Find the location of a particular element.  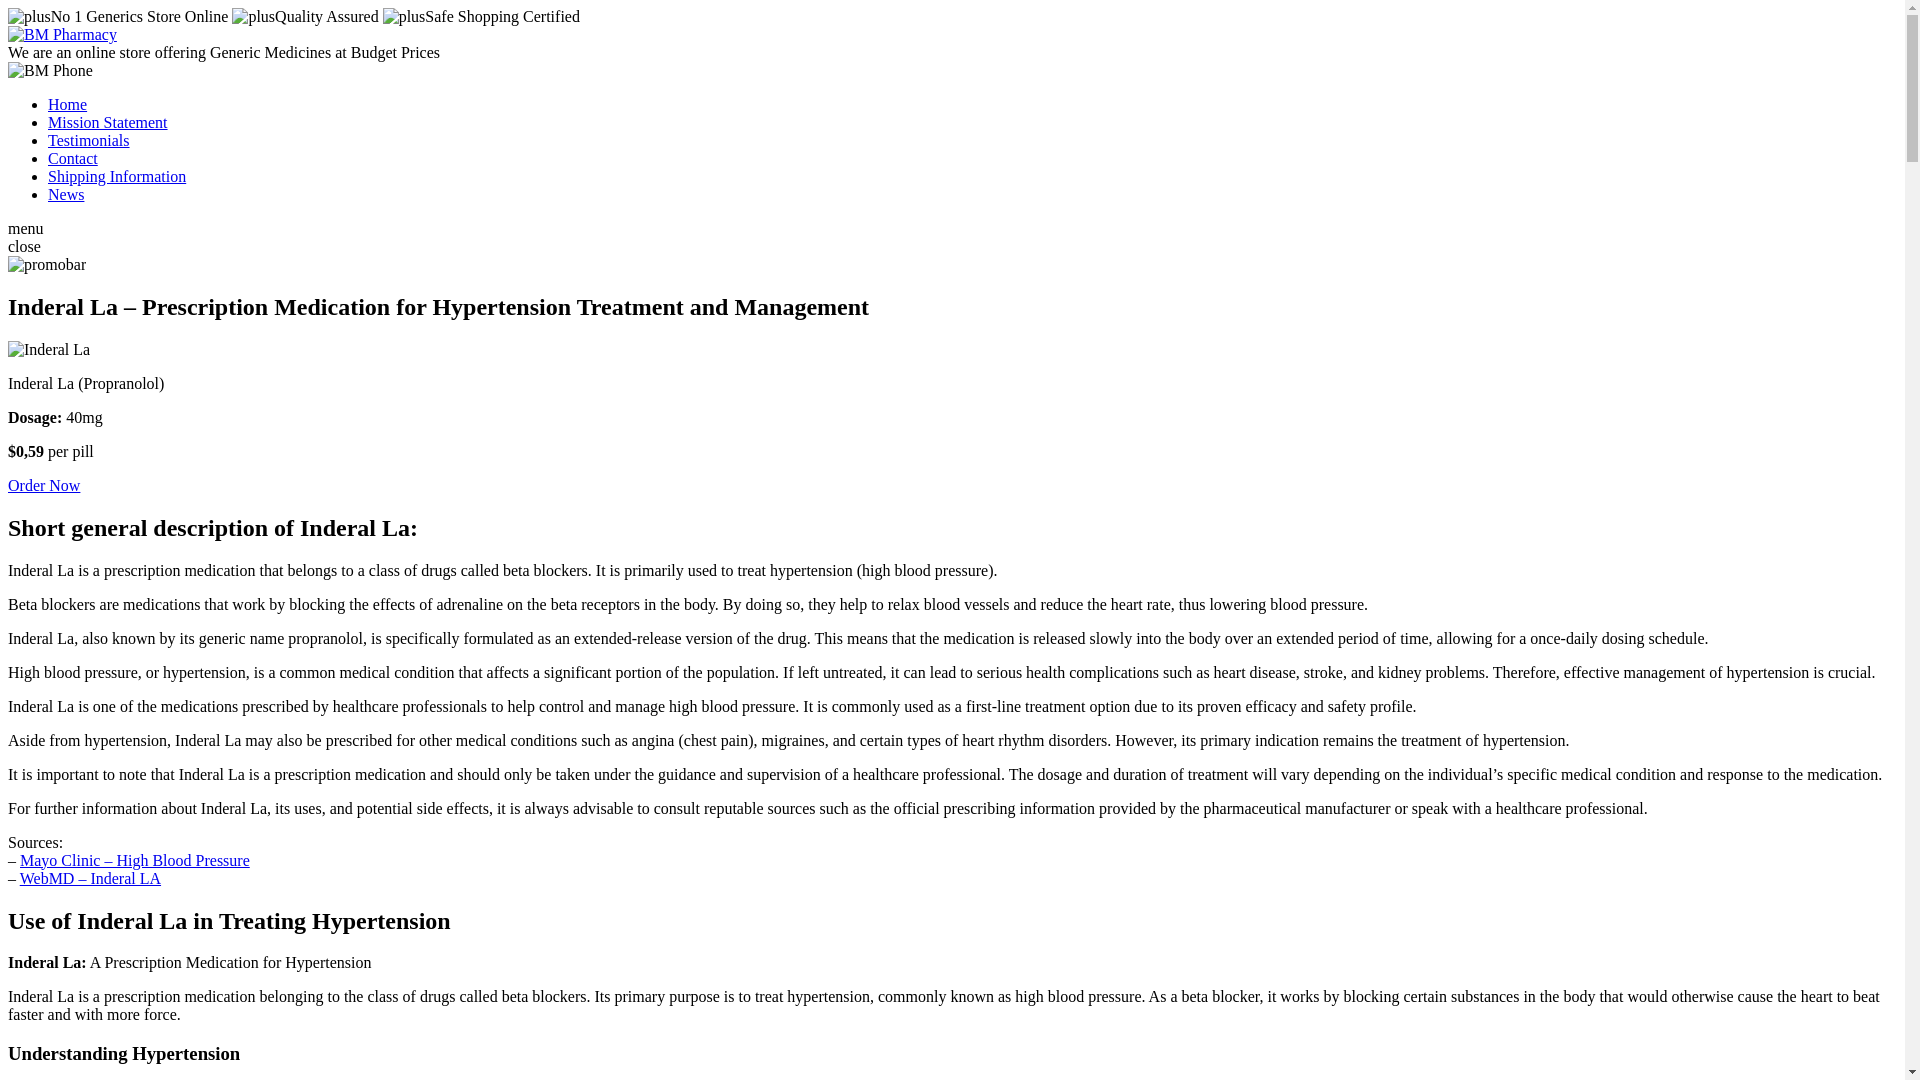

Home is located at coordinates (67, 104).